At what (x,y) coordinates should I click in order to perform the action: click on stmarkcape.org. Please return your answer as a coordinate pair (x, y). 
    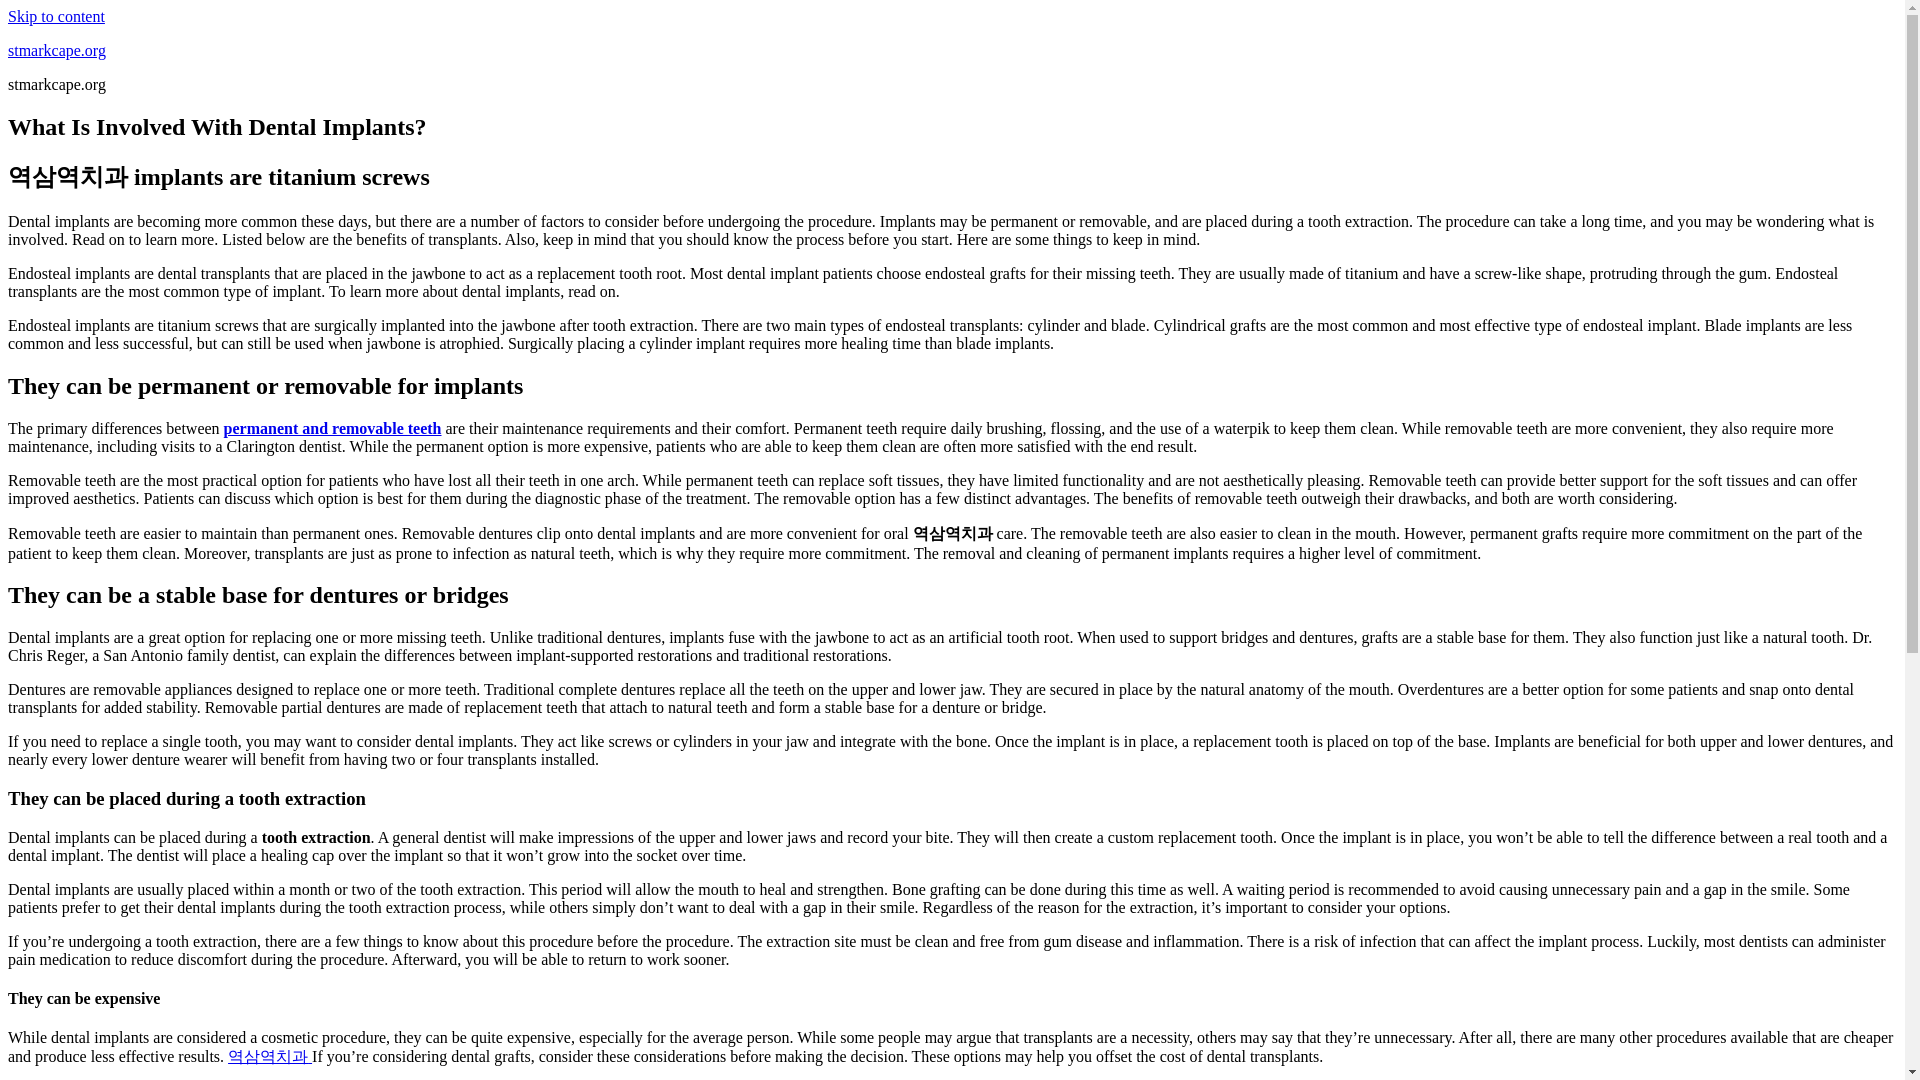
    Looking at the image, I should click on (56, 50).